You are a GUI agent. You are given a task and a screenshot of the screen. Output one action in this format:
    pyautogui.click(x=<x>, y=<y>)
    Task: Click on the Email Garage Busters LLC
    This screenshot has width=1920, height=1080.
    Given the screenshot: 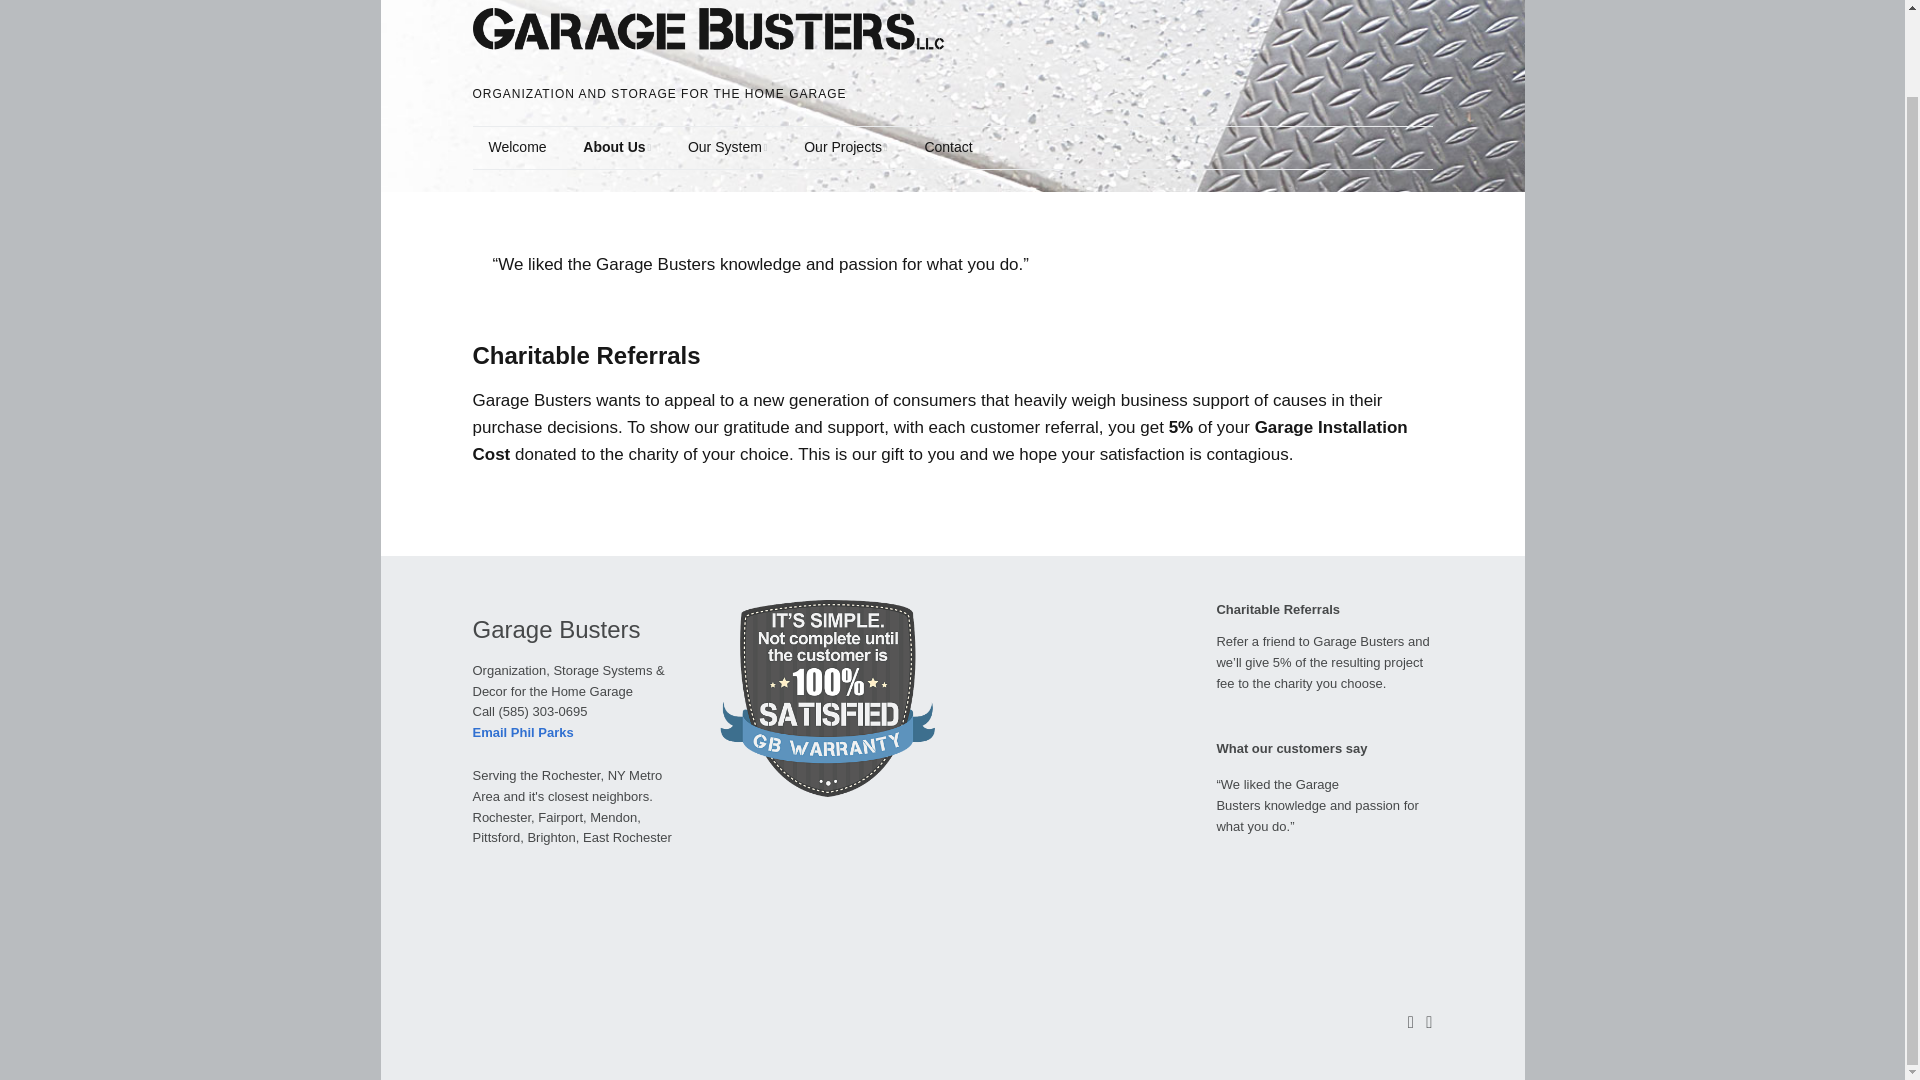 What is the action you would take?
    pyautogui.click(x=522, y=732)
    